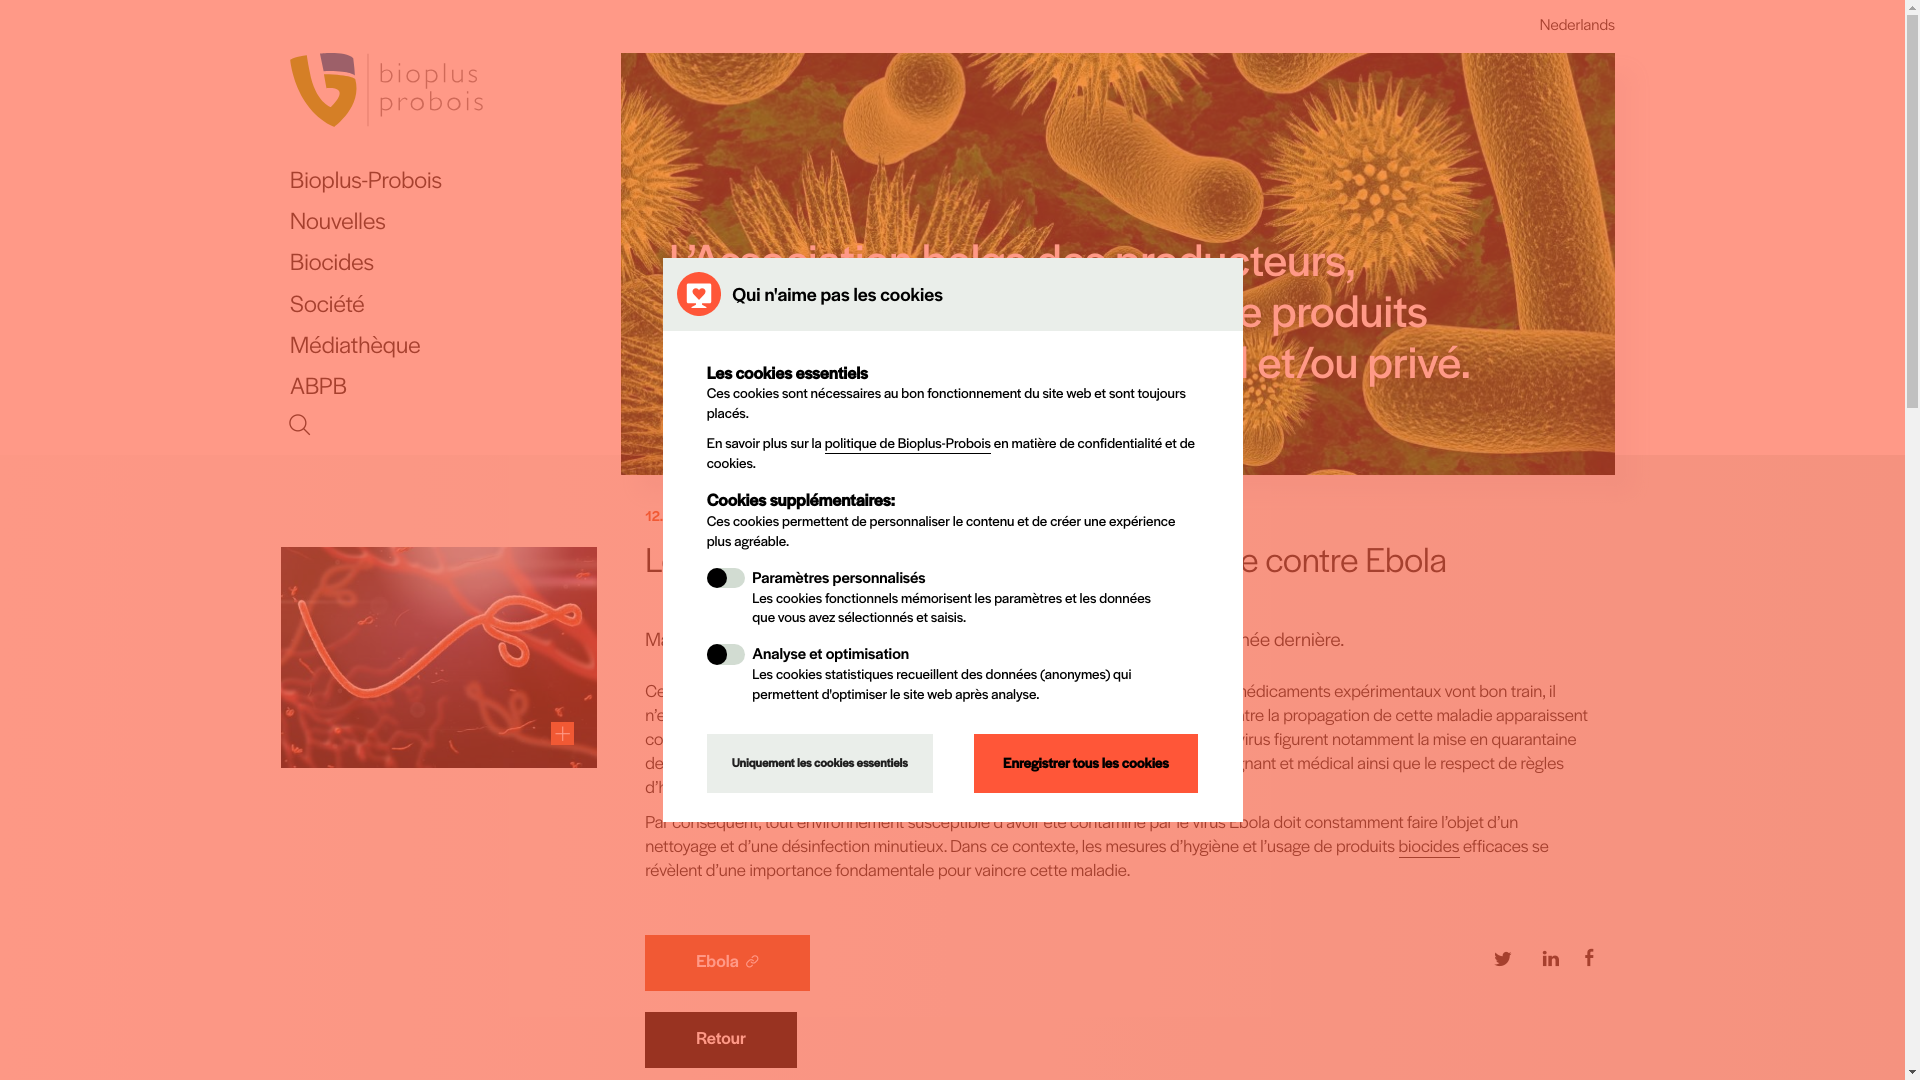 The height and width of the screenshot is (1080, 1920). I want to click on Retour, so click(721, 1040).